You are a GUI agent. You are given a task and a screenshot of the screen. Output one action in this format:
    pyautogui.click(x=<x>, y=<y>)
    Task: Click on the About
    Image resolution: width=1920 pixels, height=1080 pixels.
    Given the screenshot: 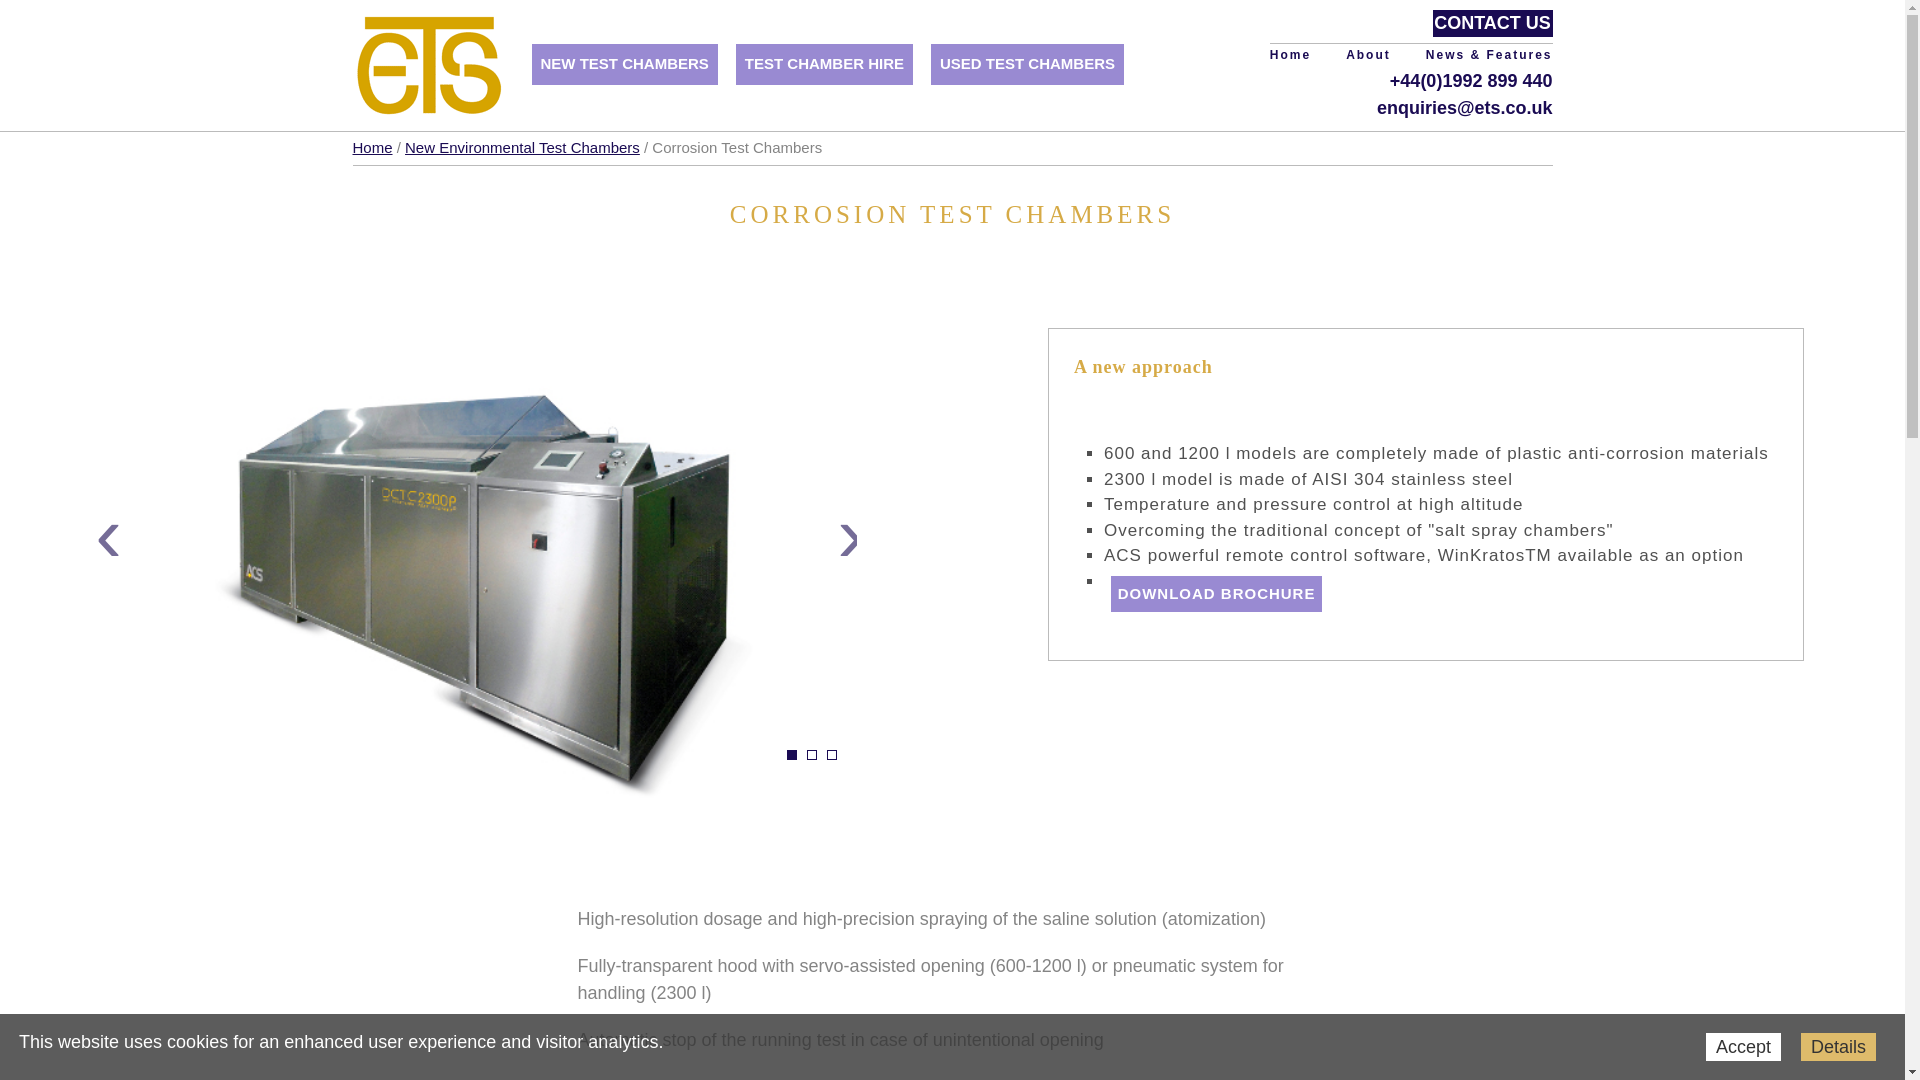 What is the action you would take?
    pyautogui.click(x=1368, y=54)
    